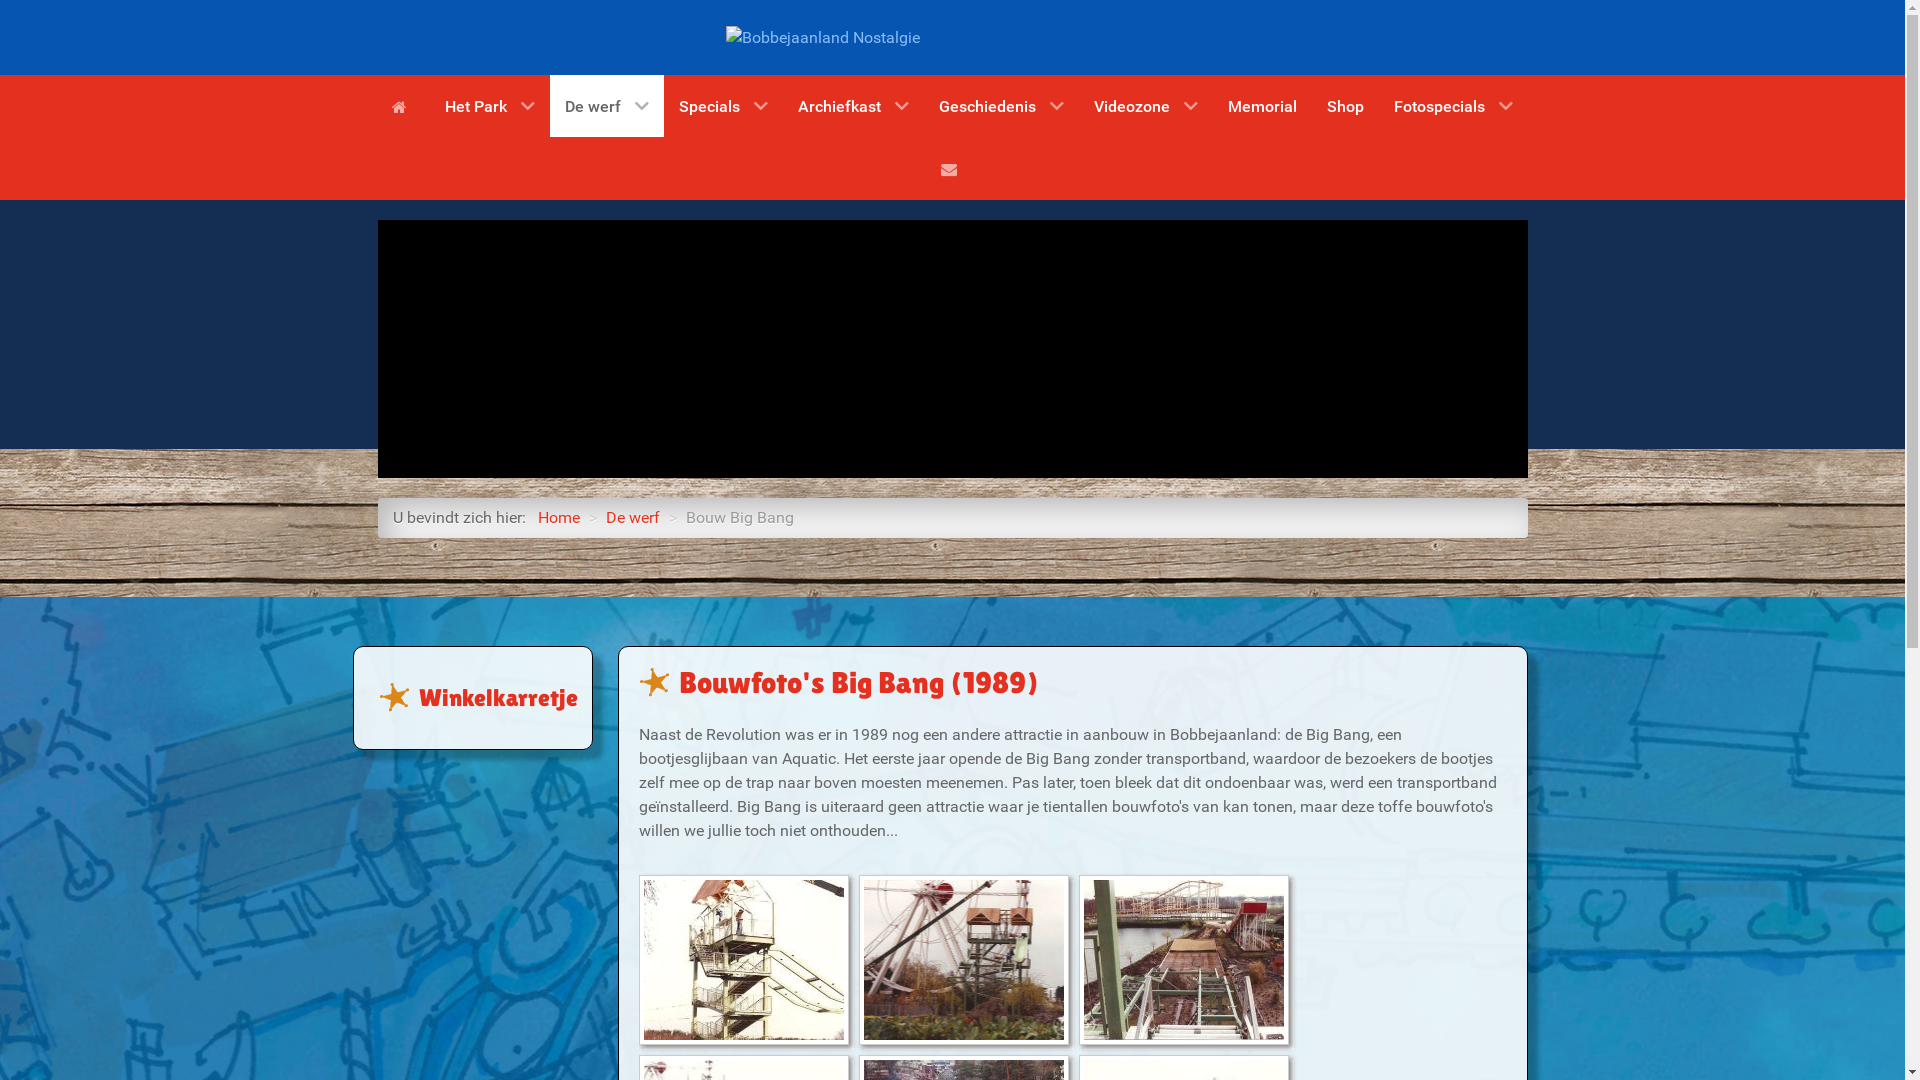 The image size is (1920, 1080). What do you see at coordinates (1346, 106) in the screenshot?
I see `Shop` at bounding box center [1346, 106].